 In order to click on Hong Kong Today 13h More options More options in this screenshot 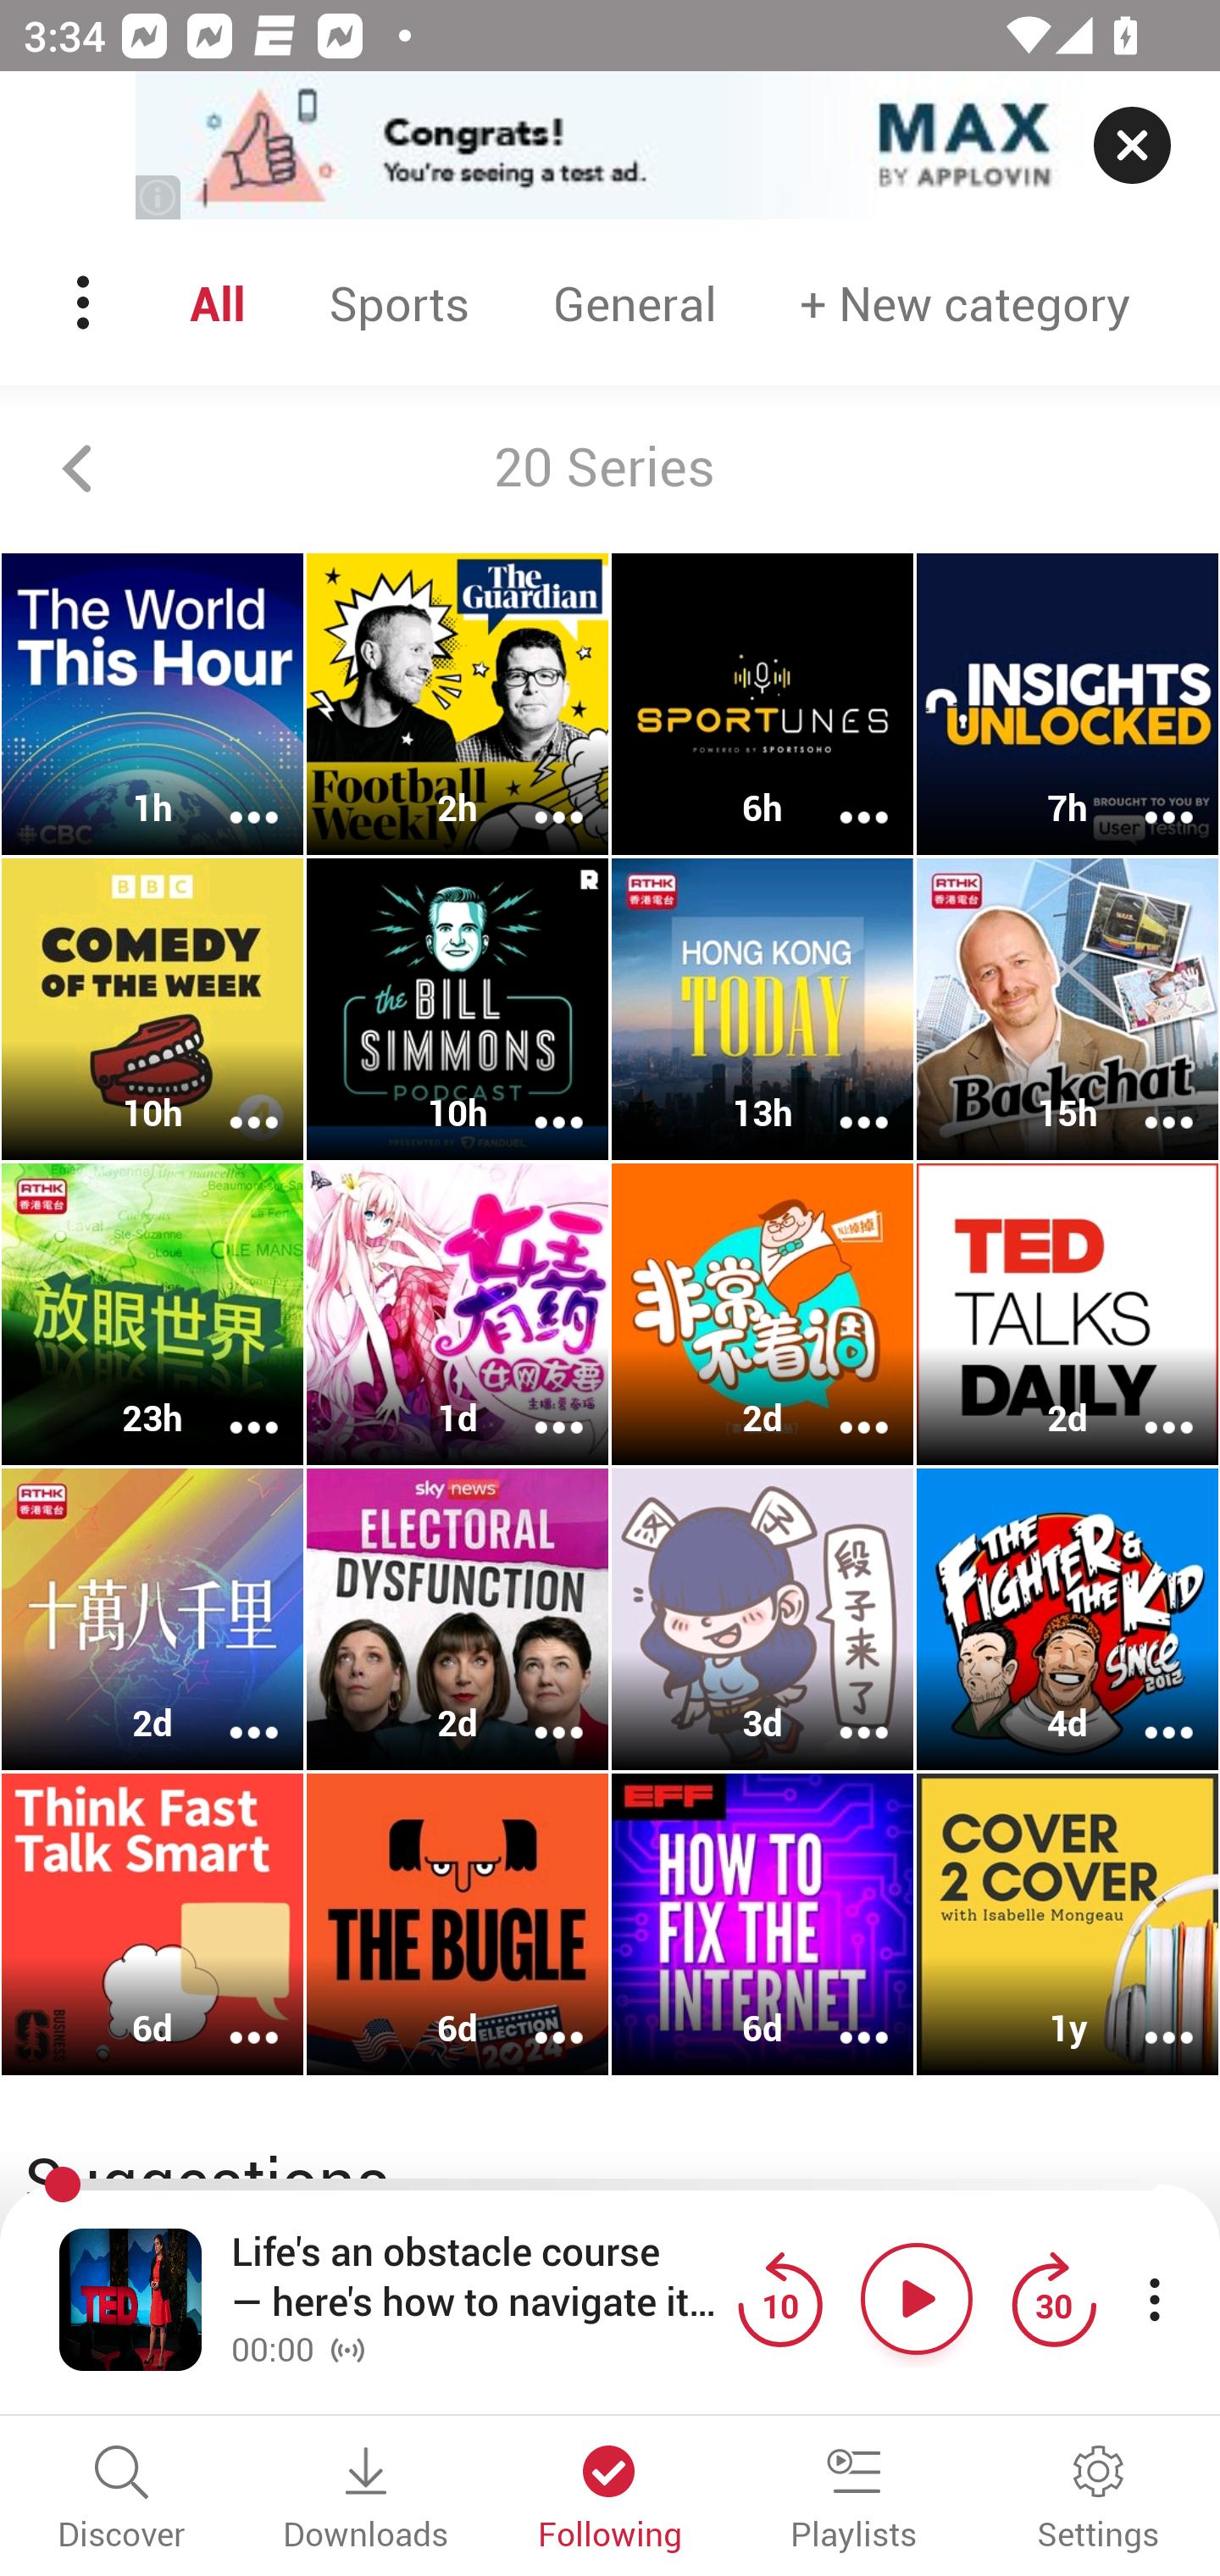, I will do `click(762, 1010)`.